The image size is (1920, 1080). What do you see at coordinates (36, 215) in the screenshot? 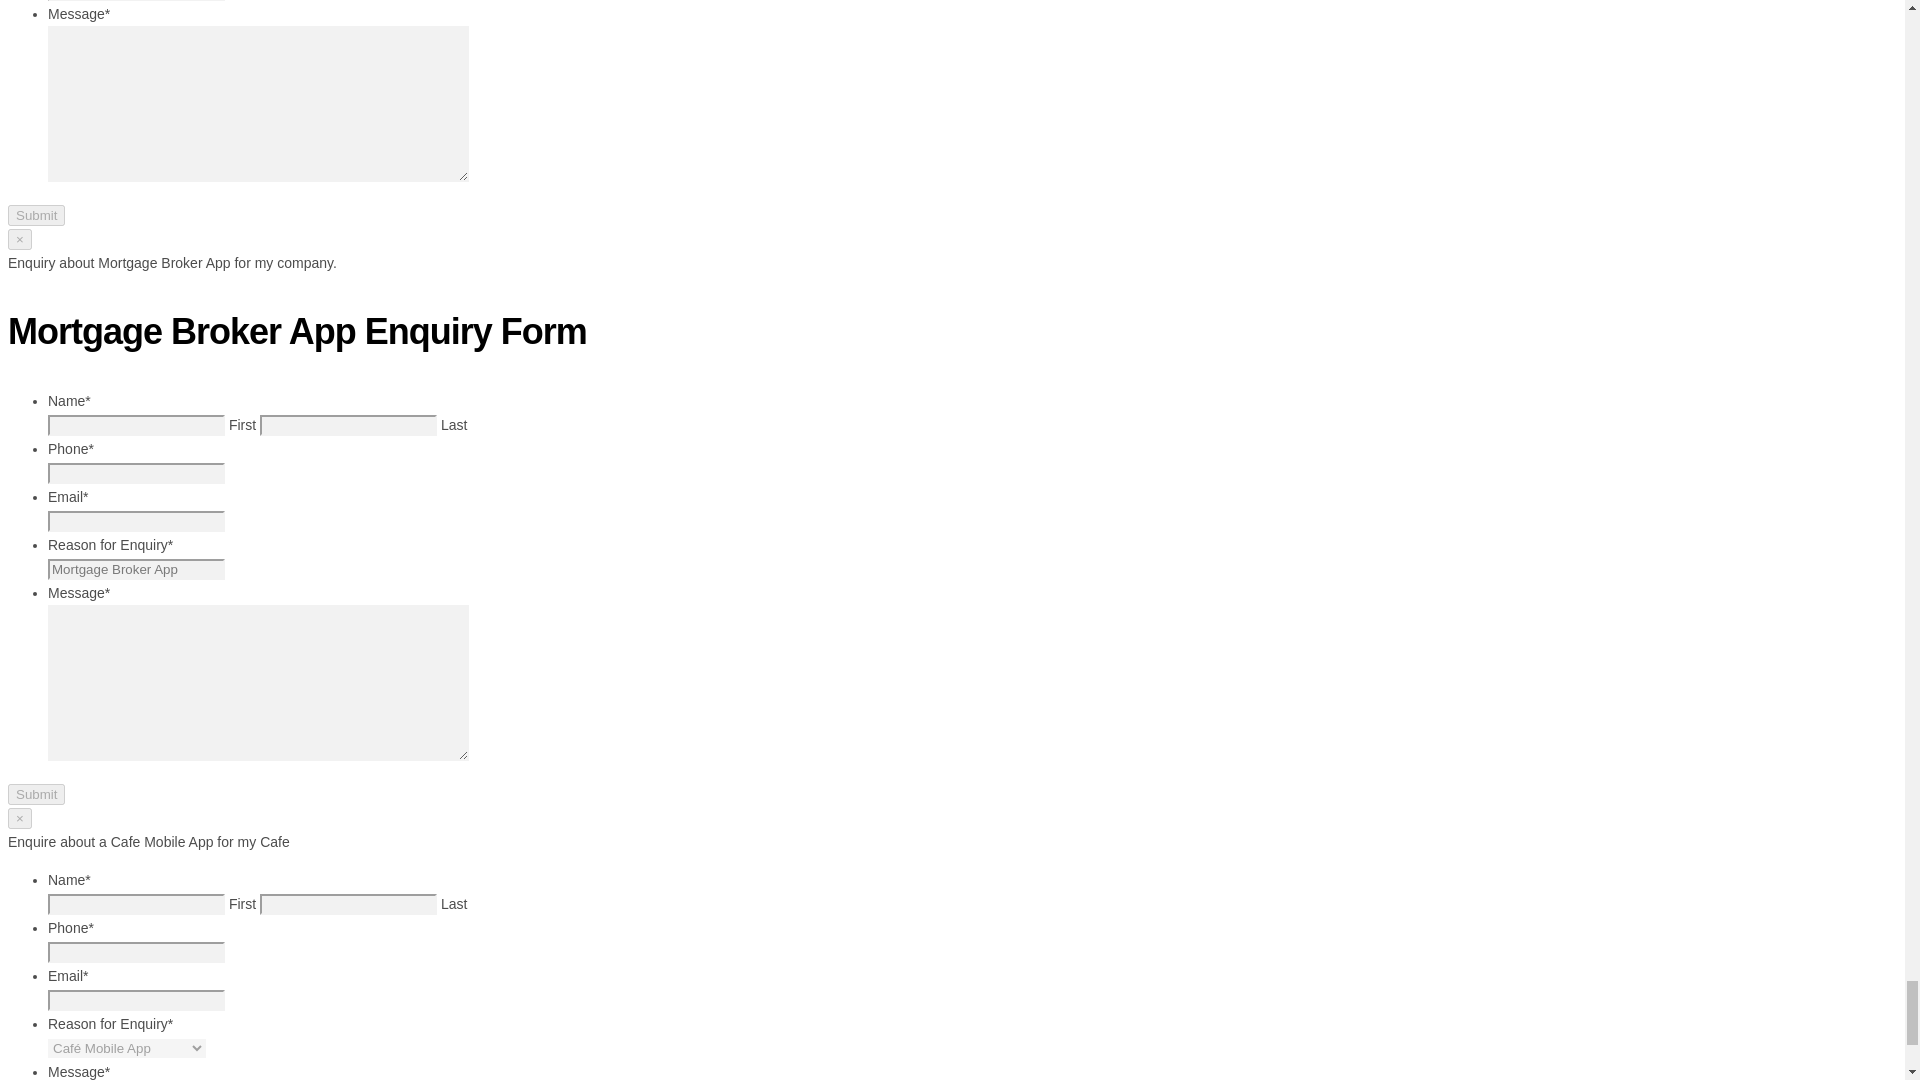
I see `Submit` at bounding box center [36, 215].